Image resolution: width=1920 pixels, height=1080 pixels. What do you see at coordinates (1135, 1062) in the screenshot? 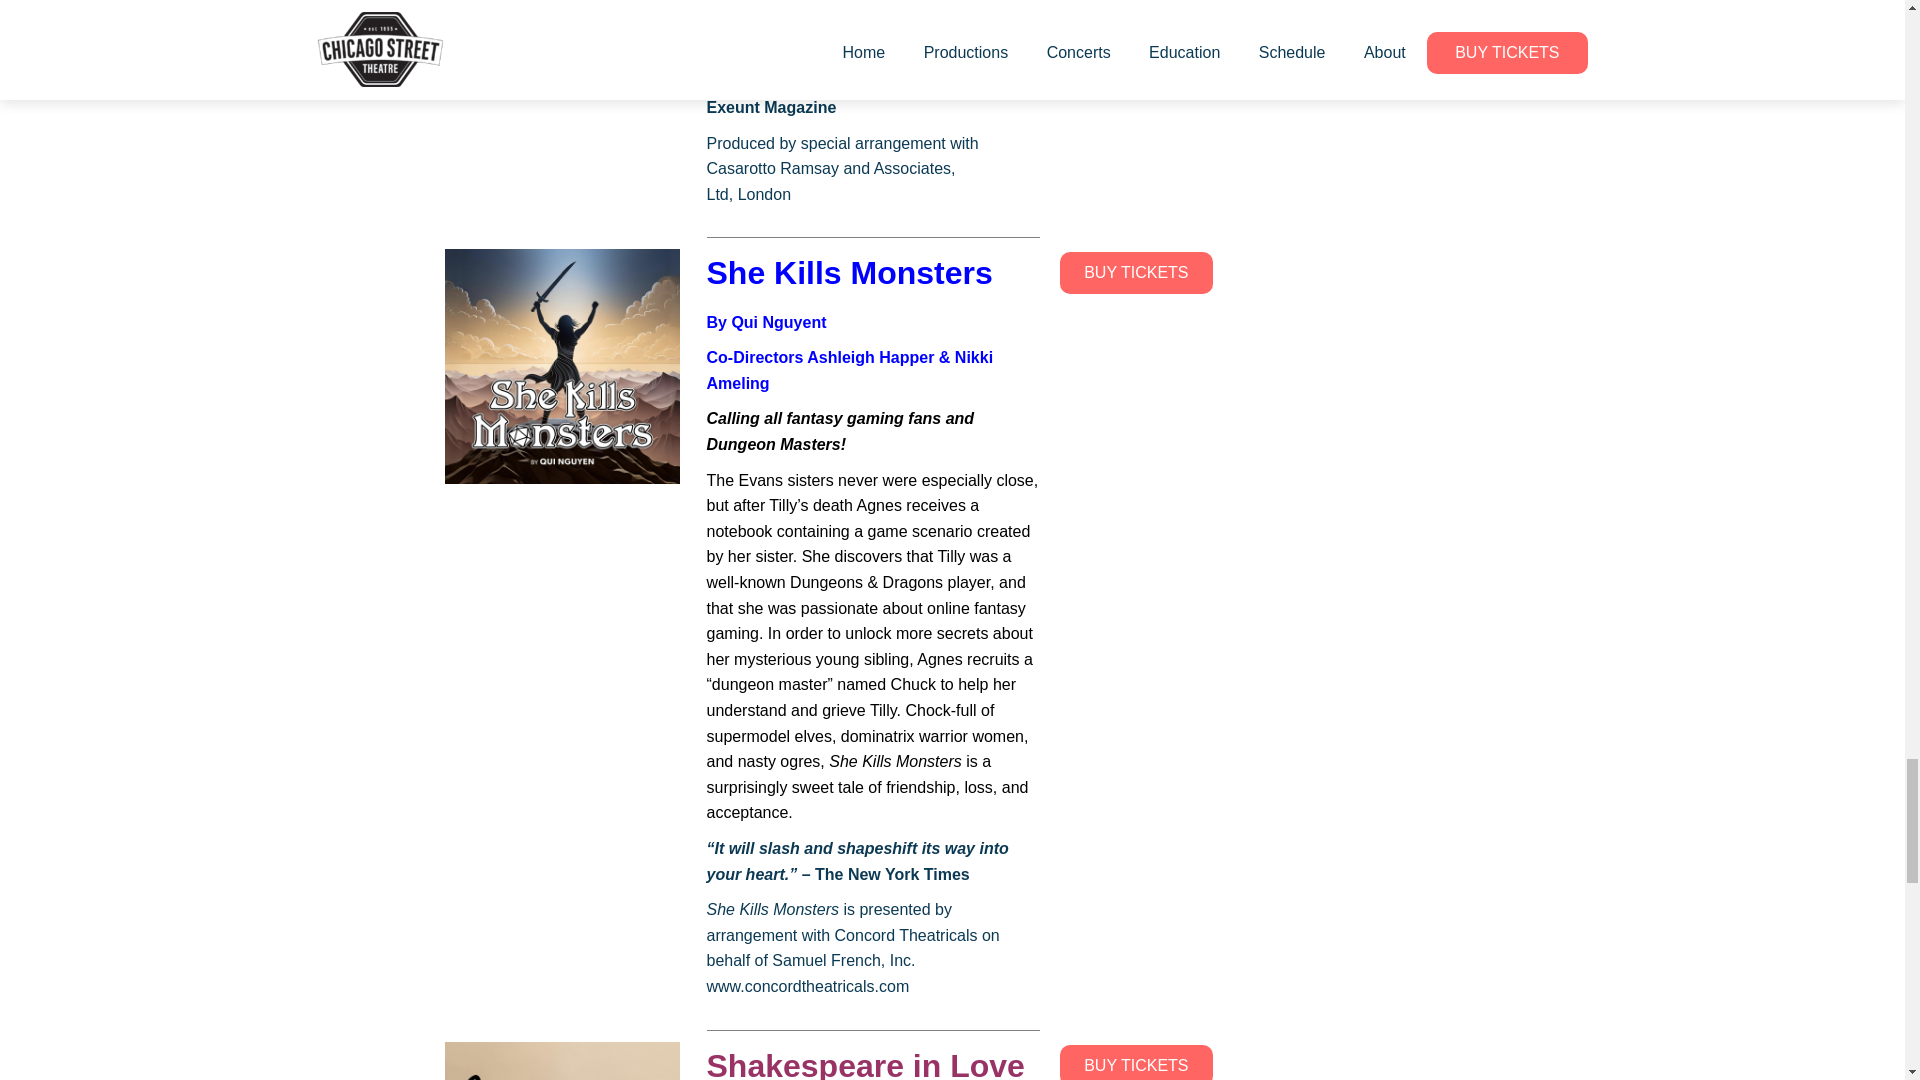
I see `BUY TICKETS` at bounding box center [1135, 1062].